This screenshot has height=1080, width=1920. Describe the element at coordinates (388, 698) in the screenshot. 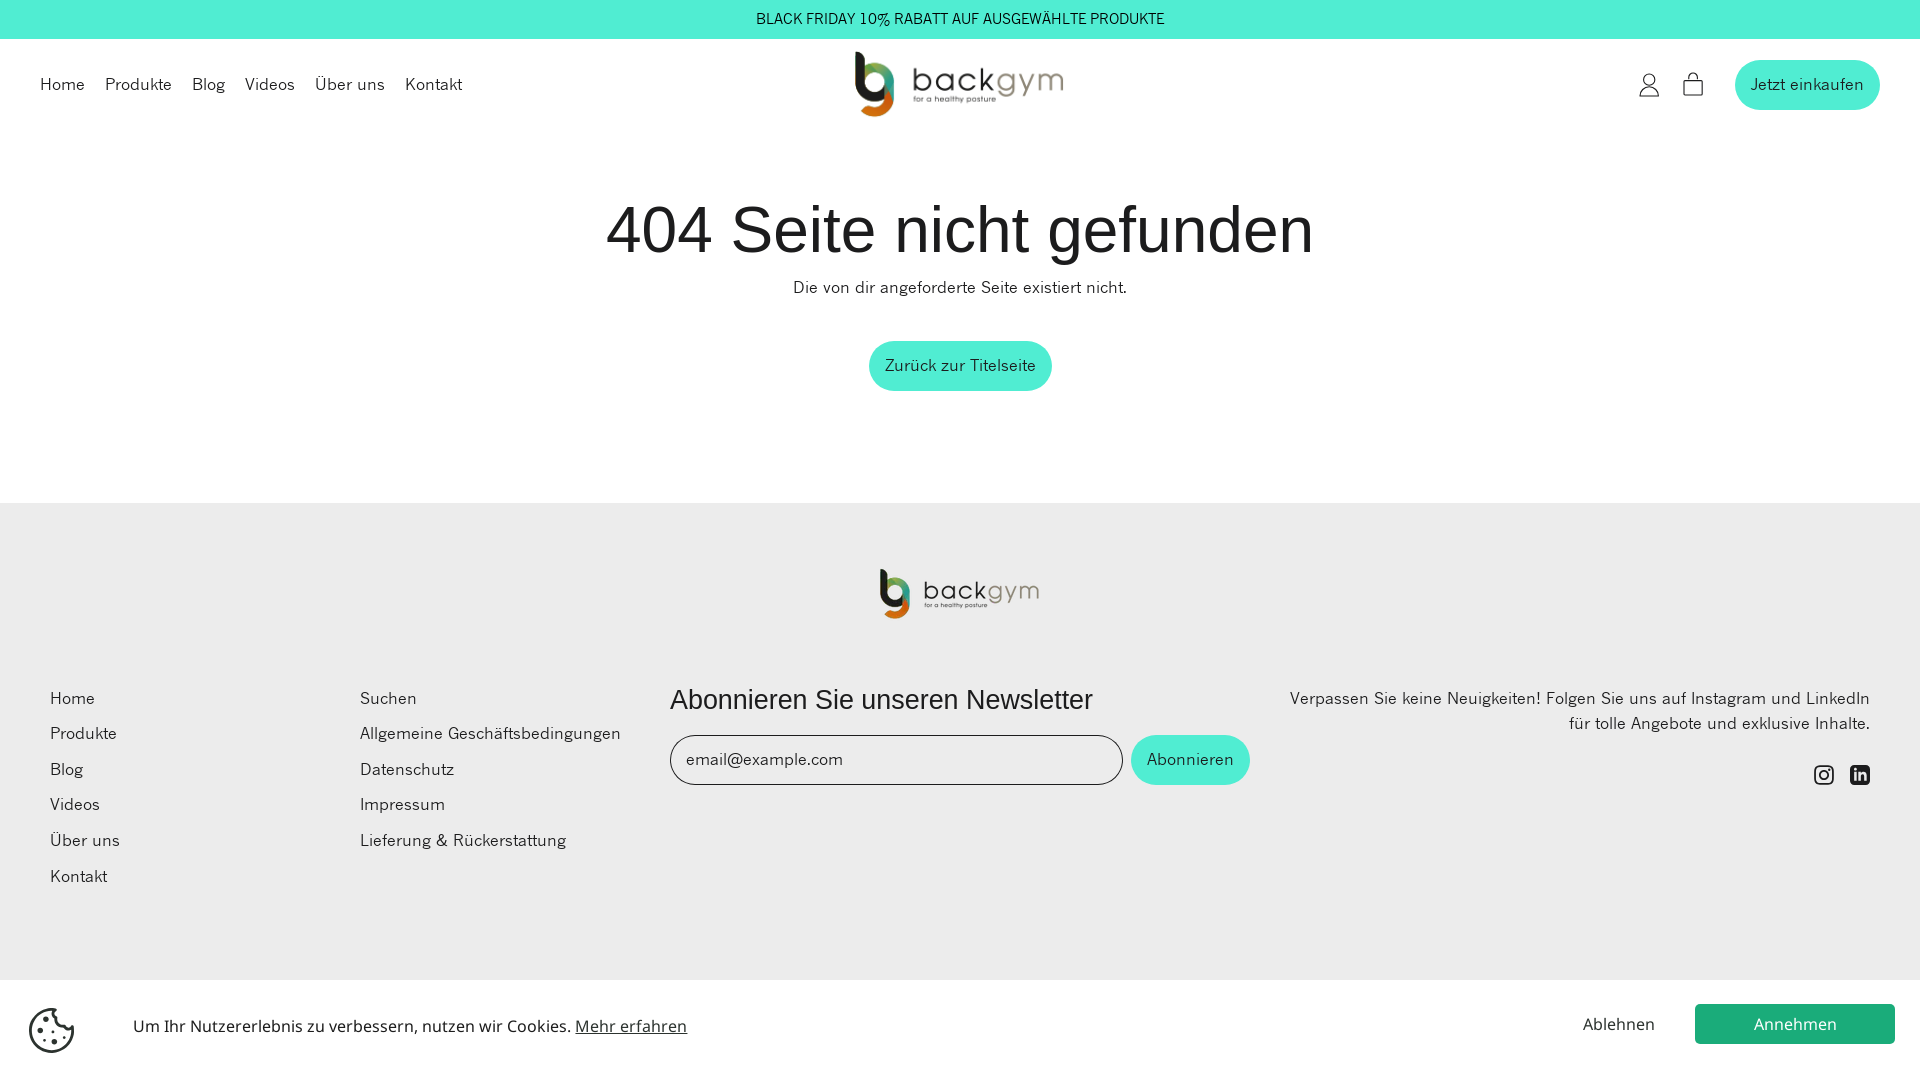

I see `Suchen` at that location.